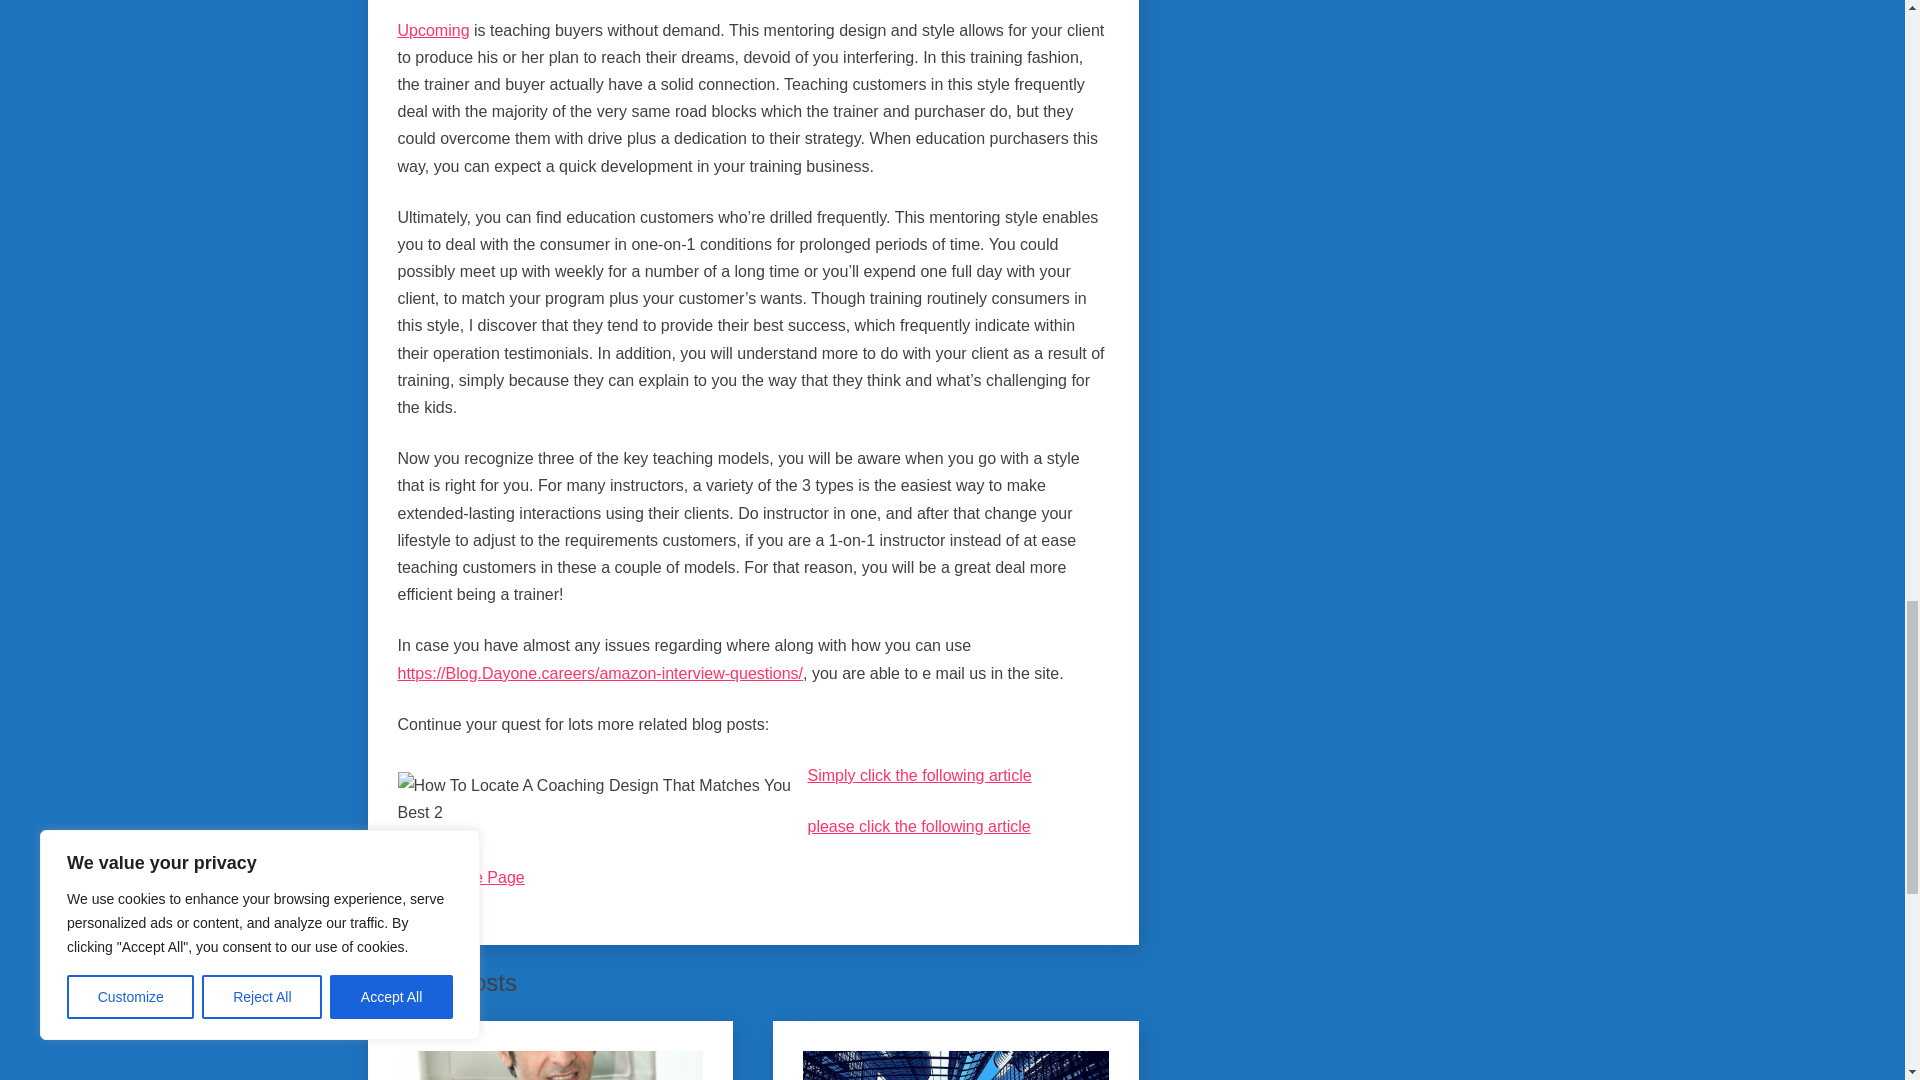 This screenshot has height=1080, width=1920. Describe the element at coordinates (460, 877) in the screenshot. I see `Read Home Page` at that location.